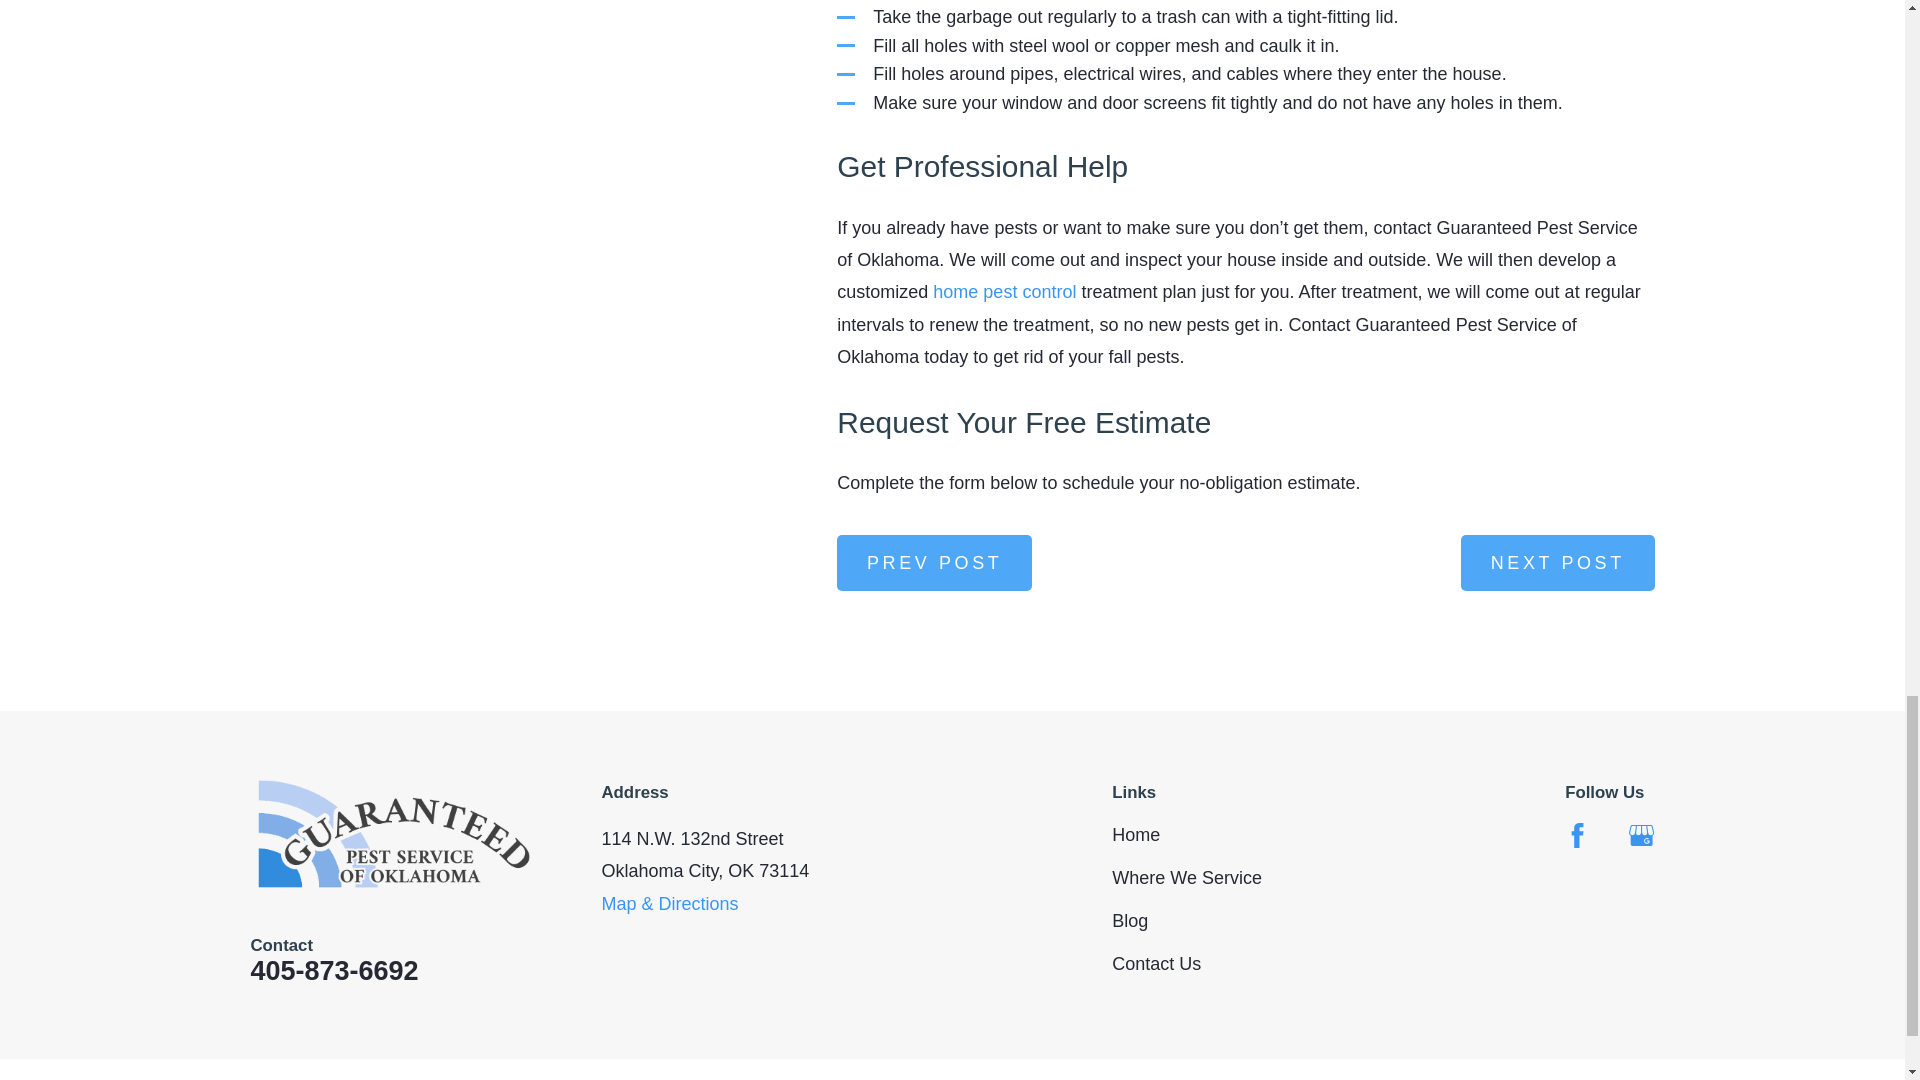  What do you see at coordinates (1640, 834) in the screenshot?
I see `Google Business Profile` at bounding box center [1640, 834].